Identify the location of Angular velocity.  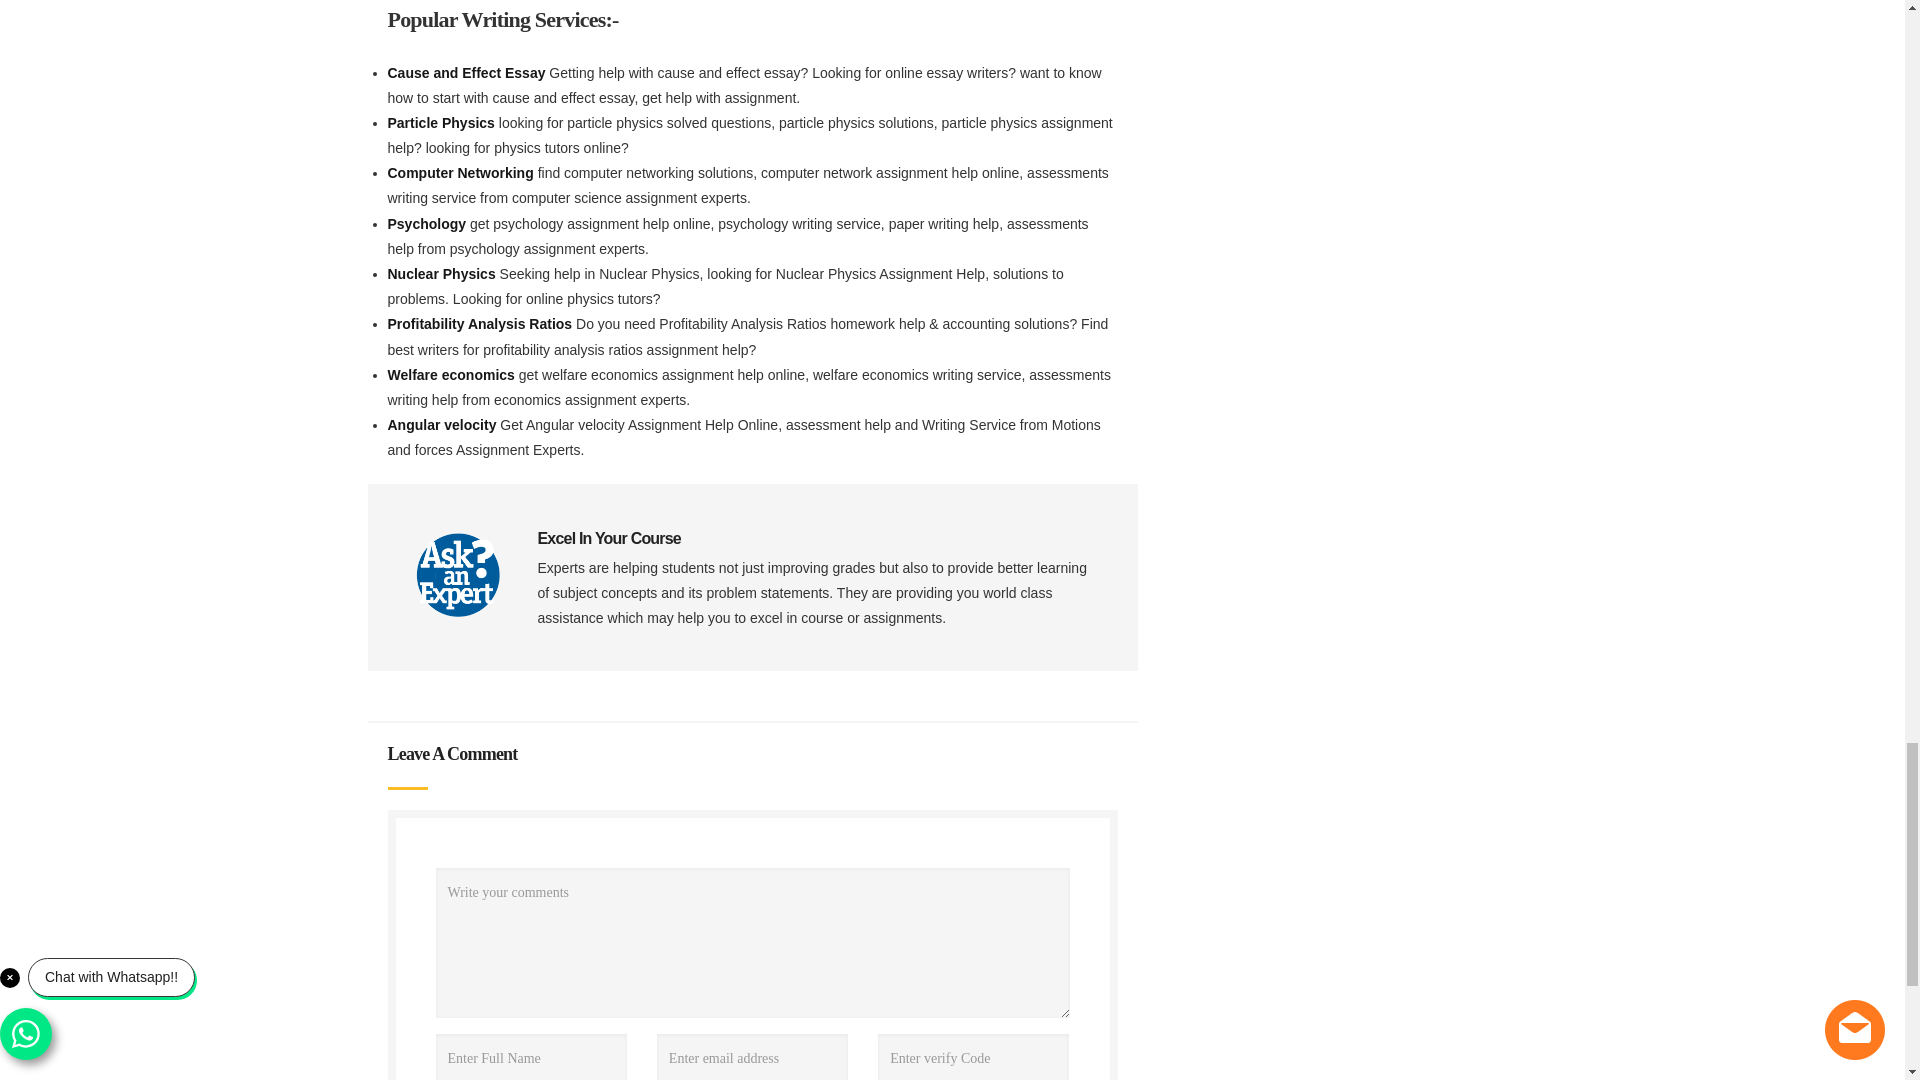
(444, 424).